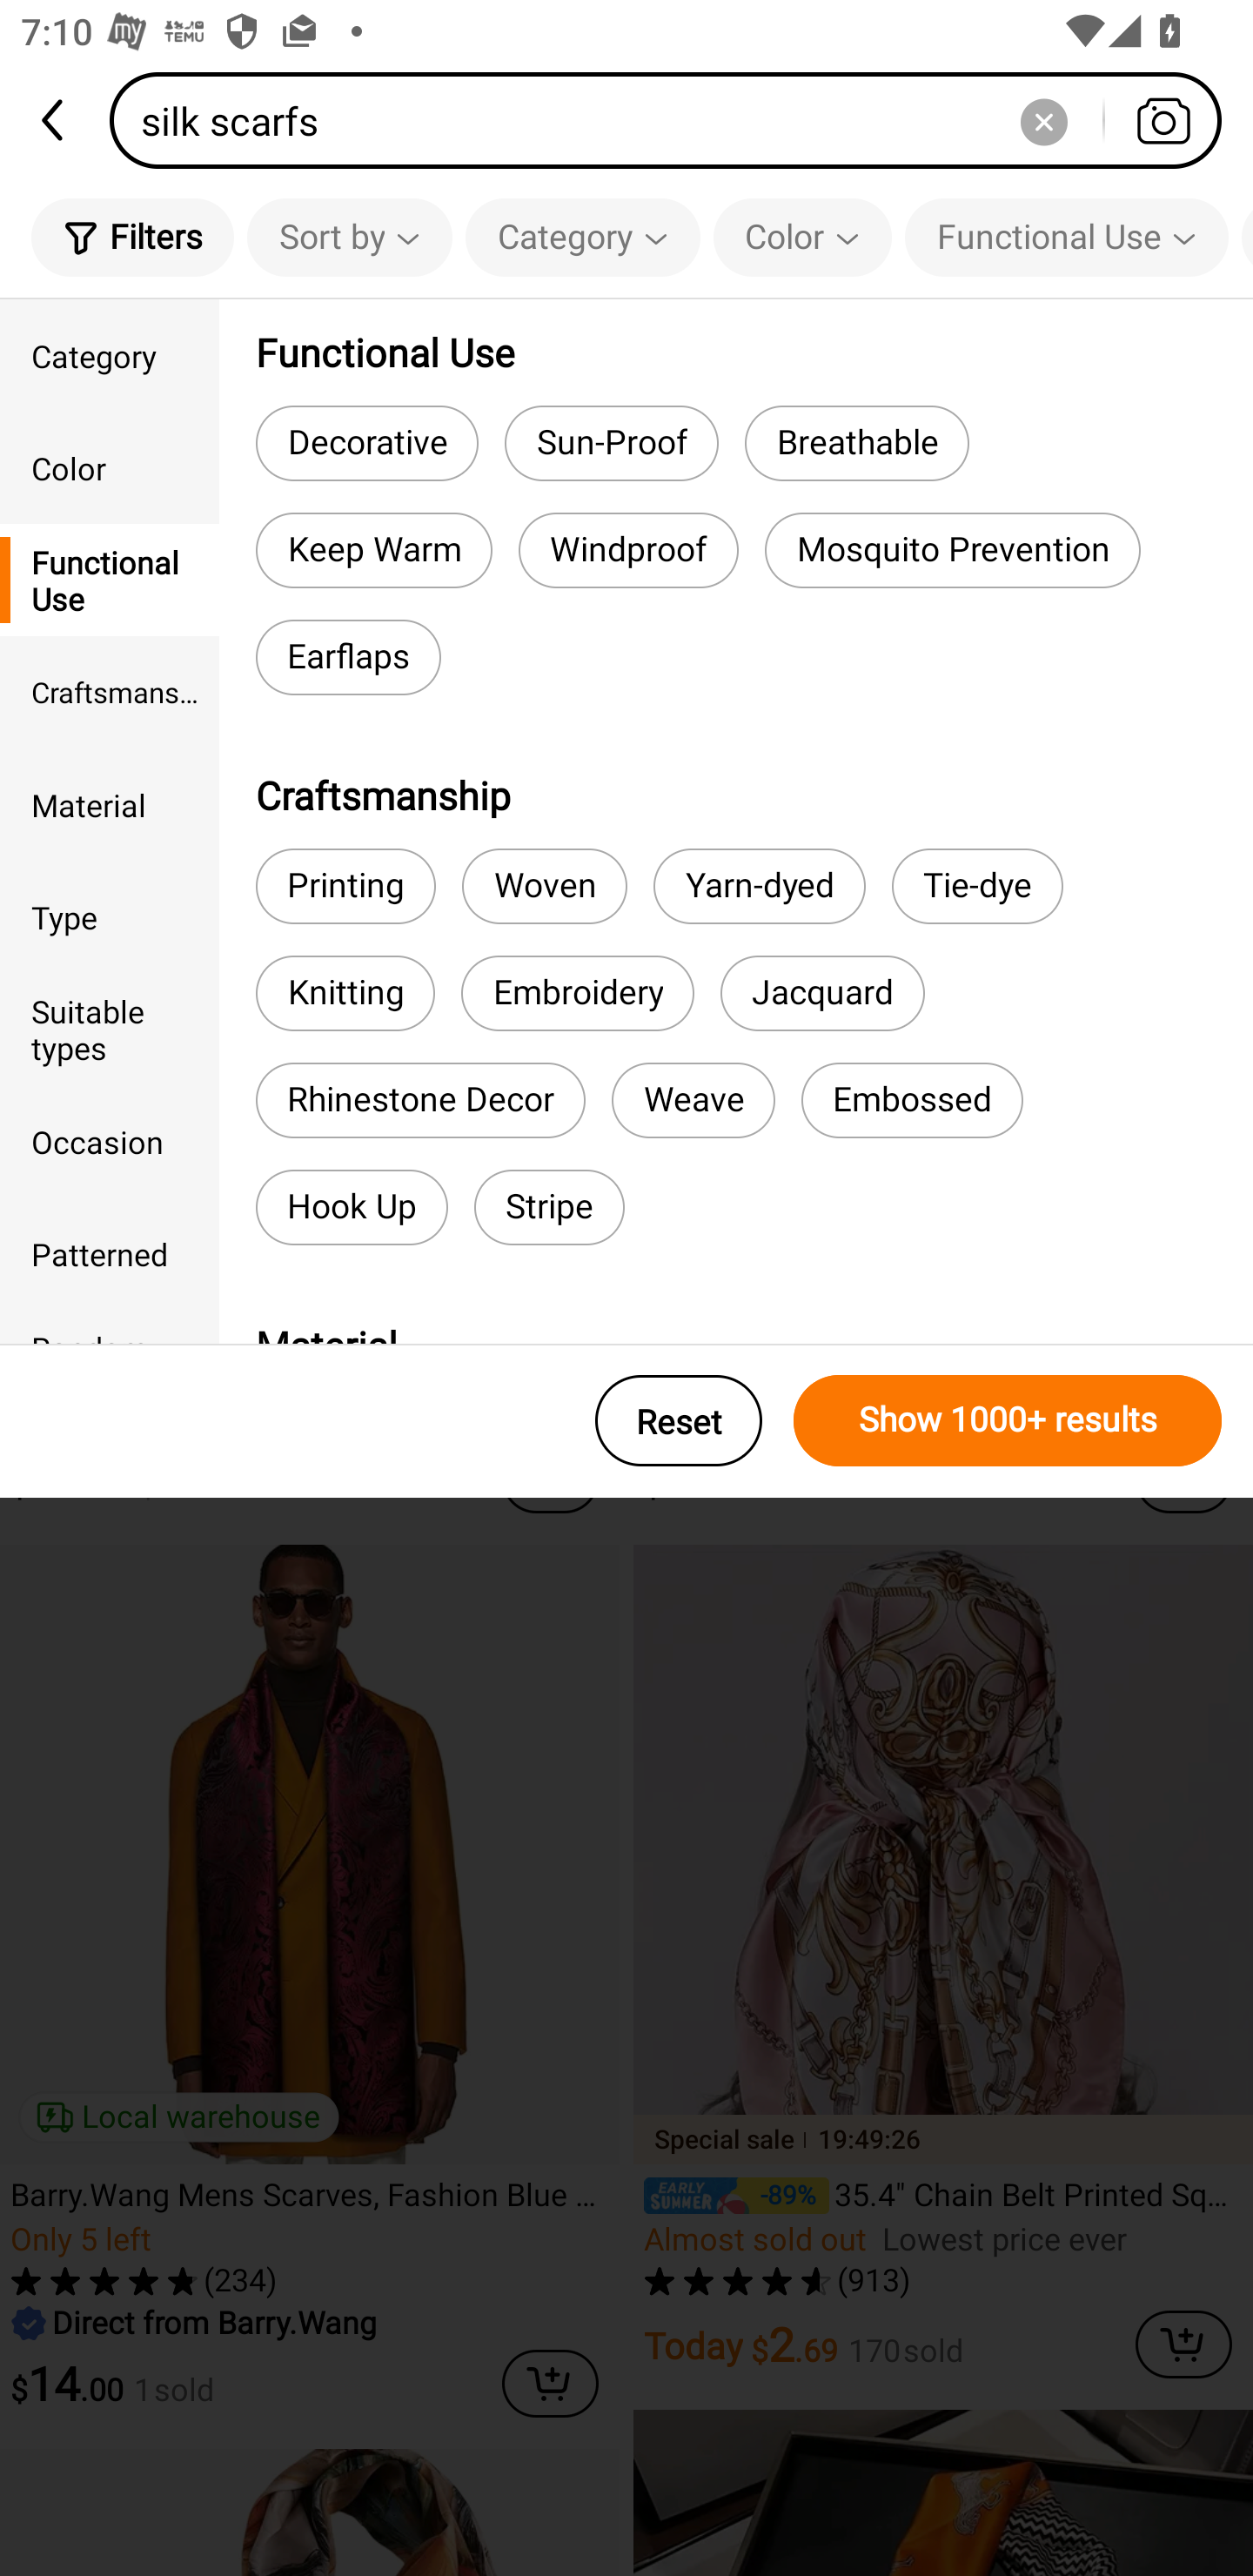  Describe the element at coordinates (345, 993) in the screenshot. I see `Knitting` at that location.